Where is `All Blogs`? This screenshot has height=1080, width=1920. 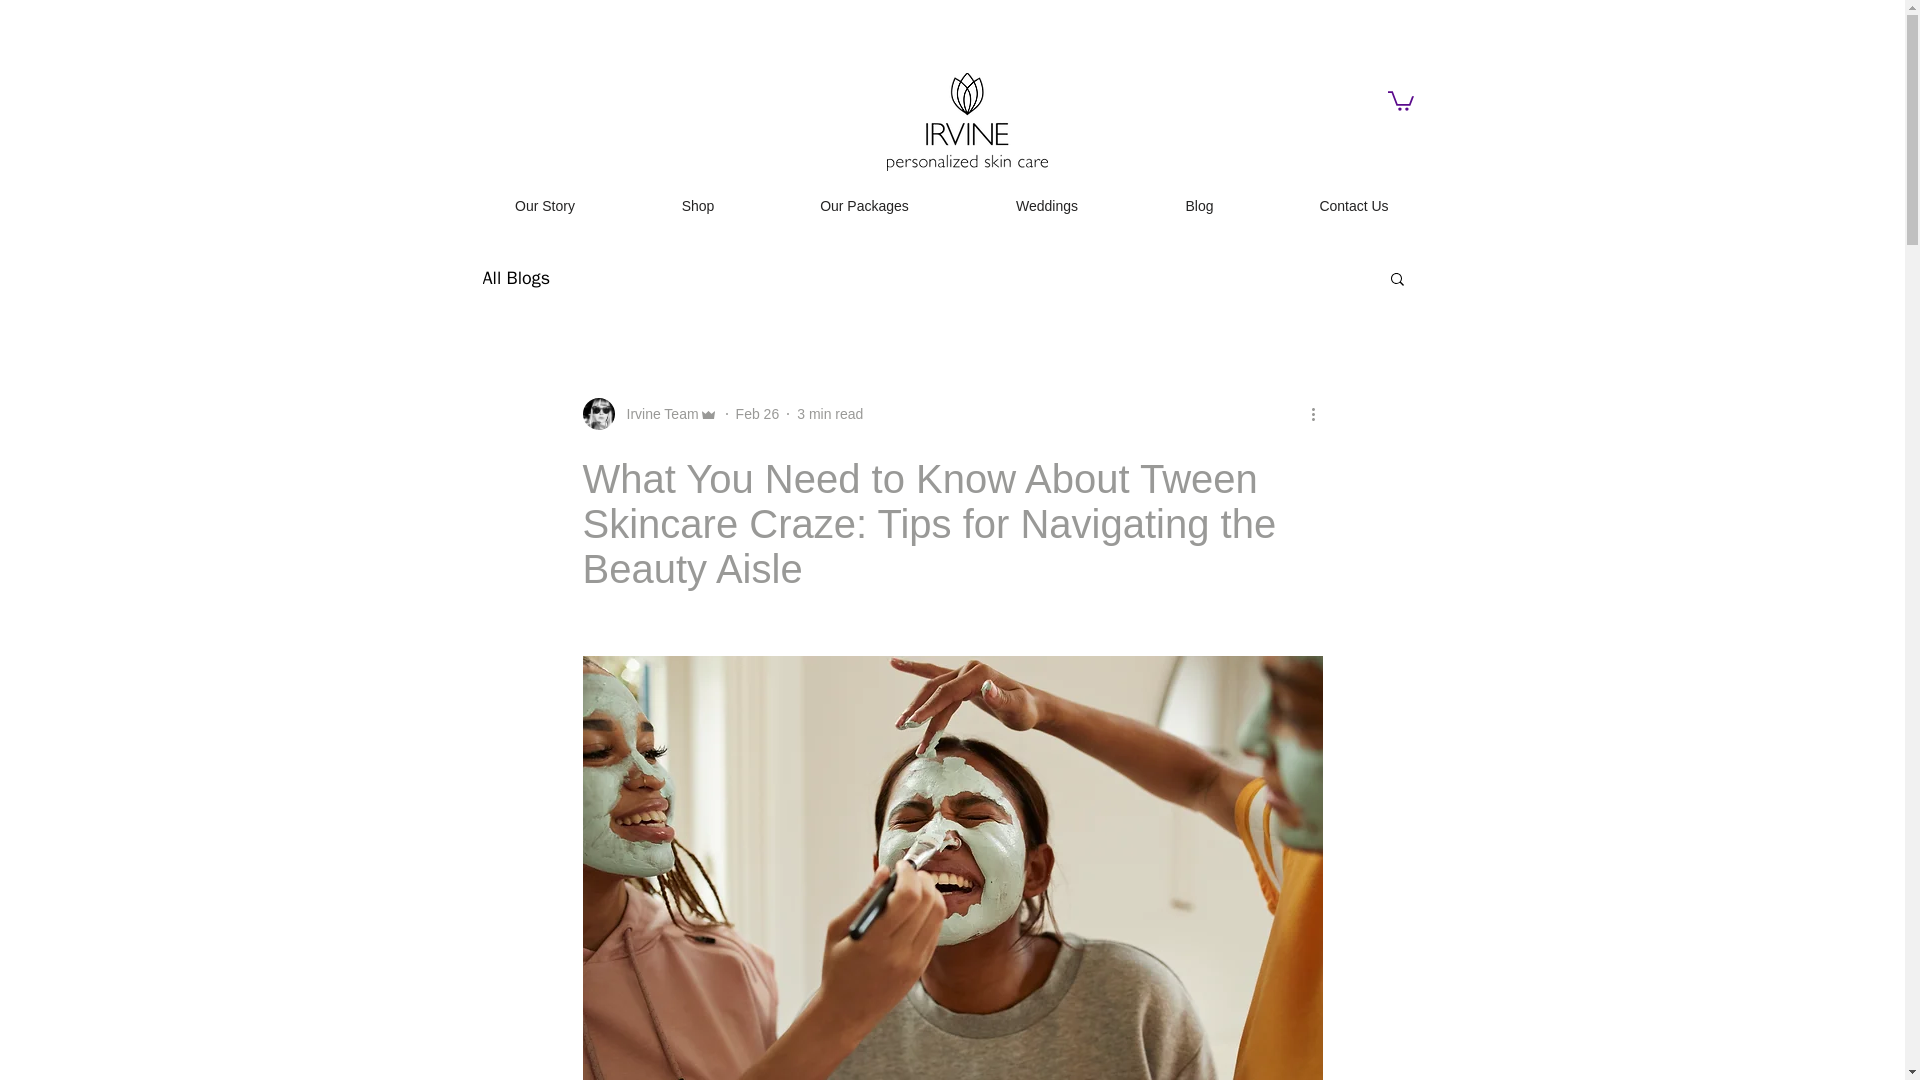
All Blogs is located at coordinates (515, 278).